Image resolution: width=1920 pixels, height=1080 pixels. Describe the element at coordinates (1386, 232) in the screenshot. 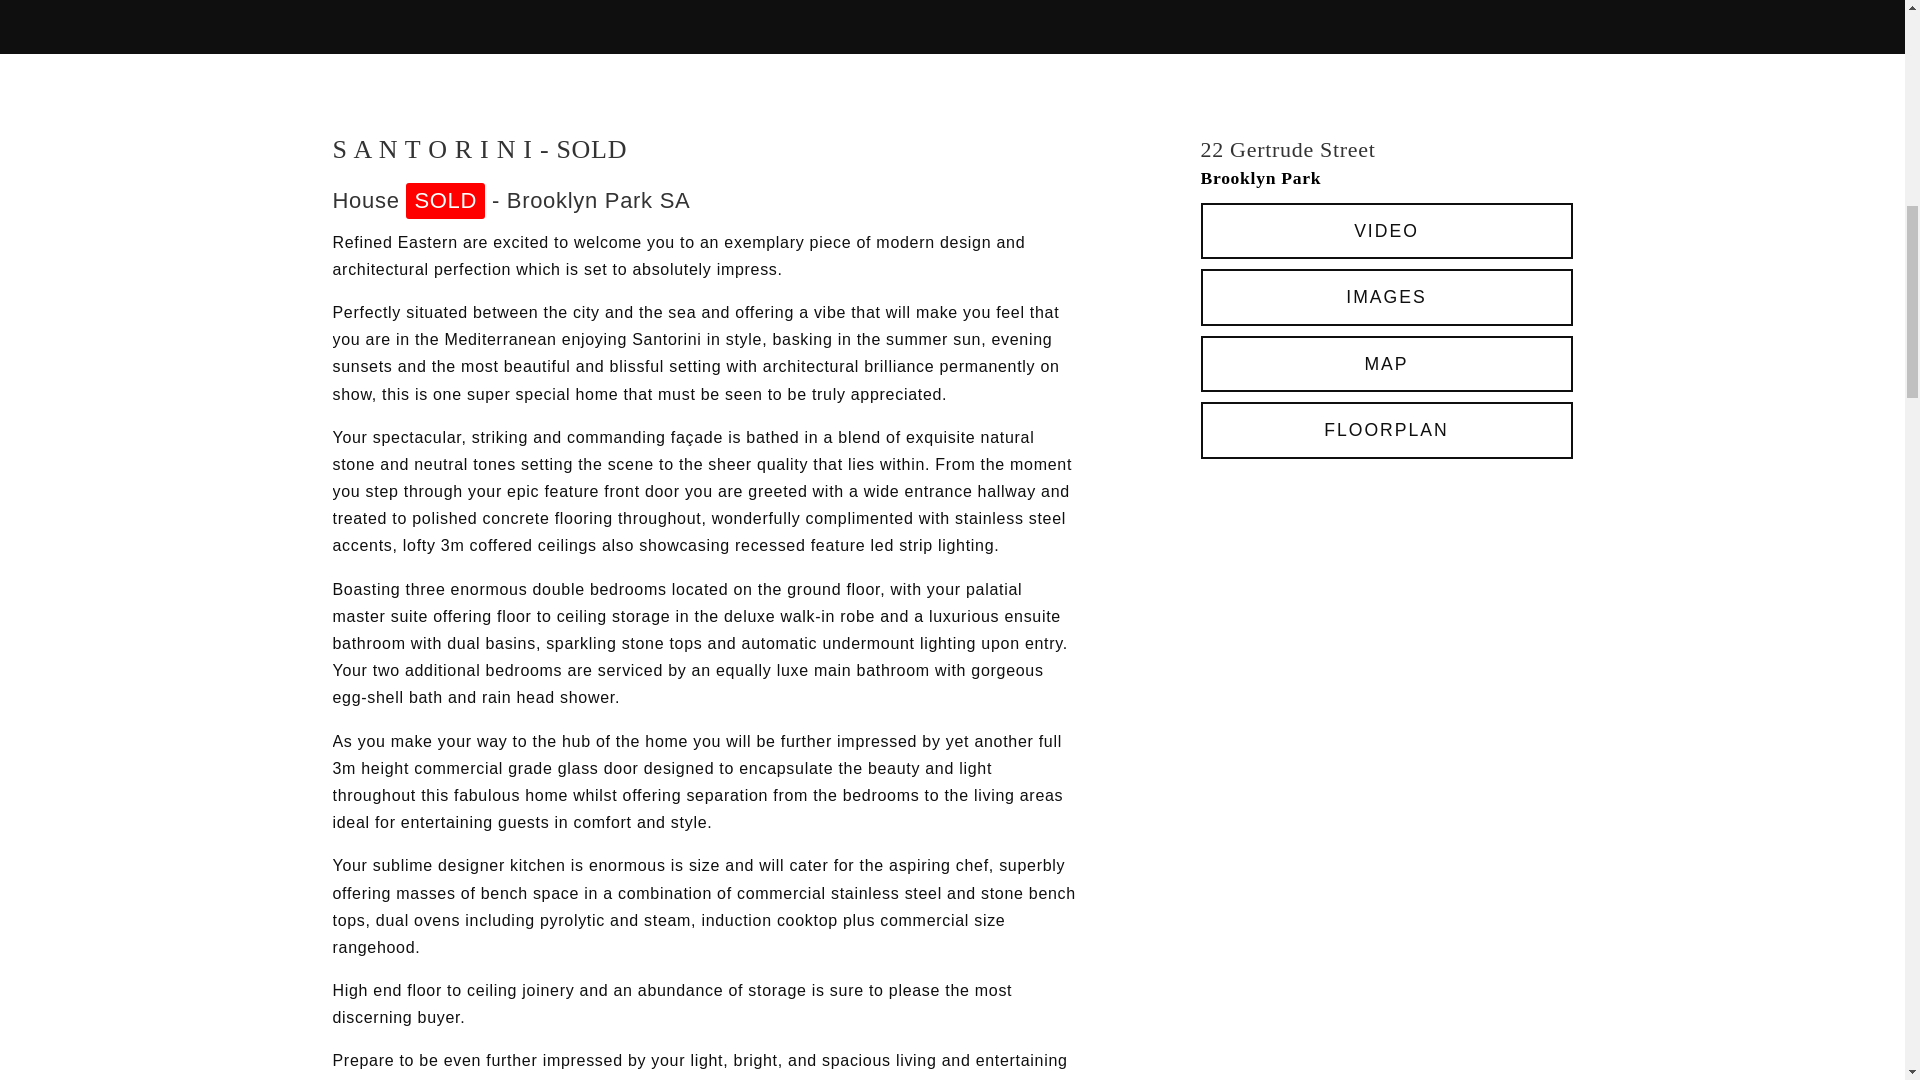

I see `VIDEO` at that location.